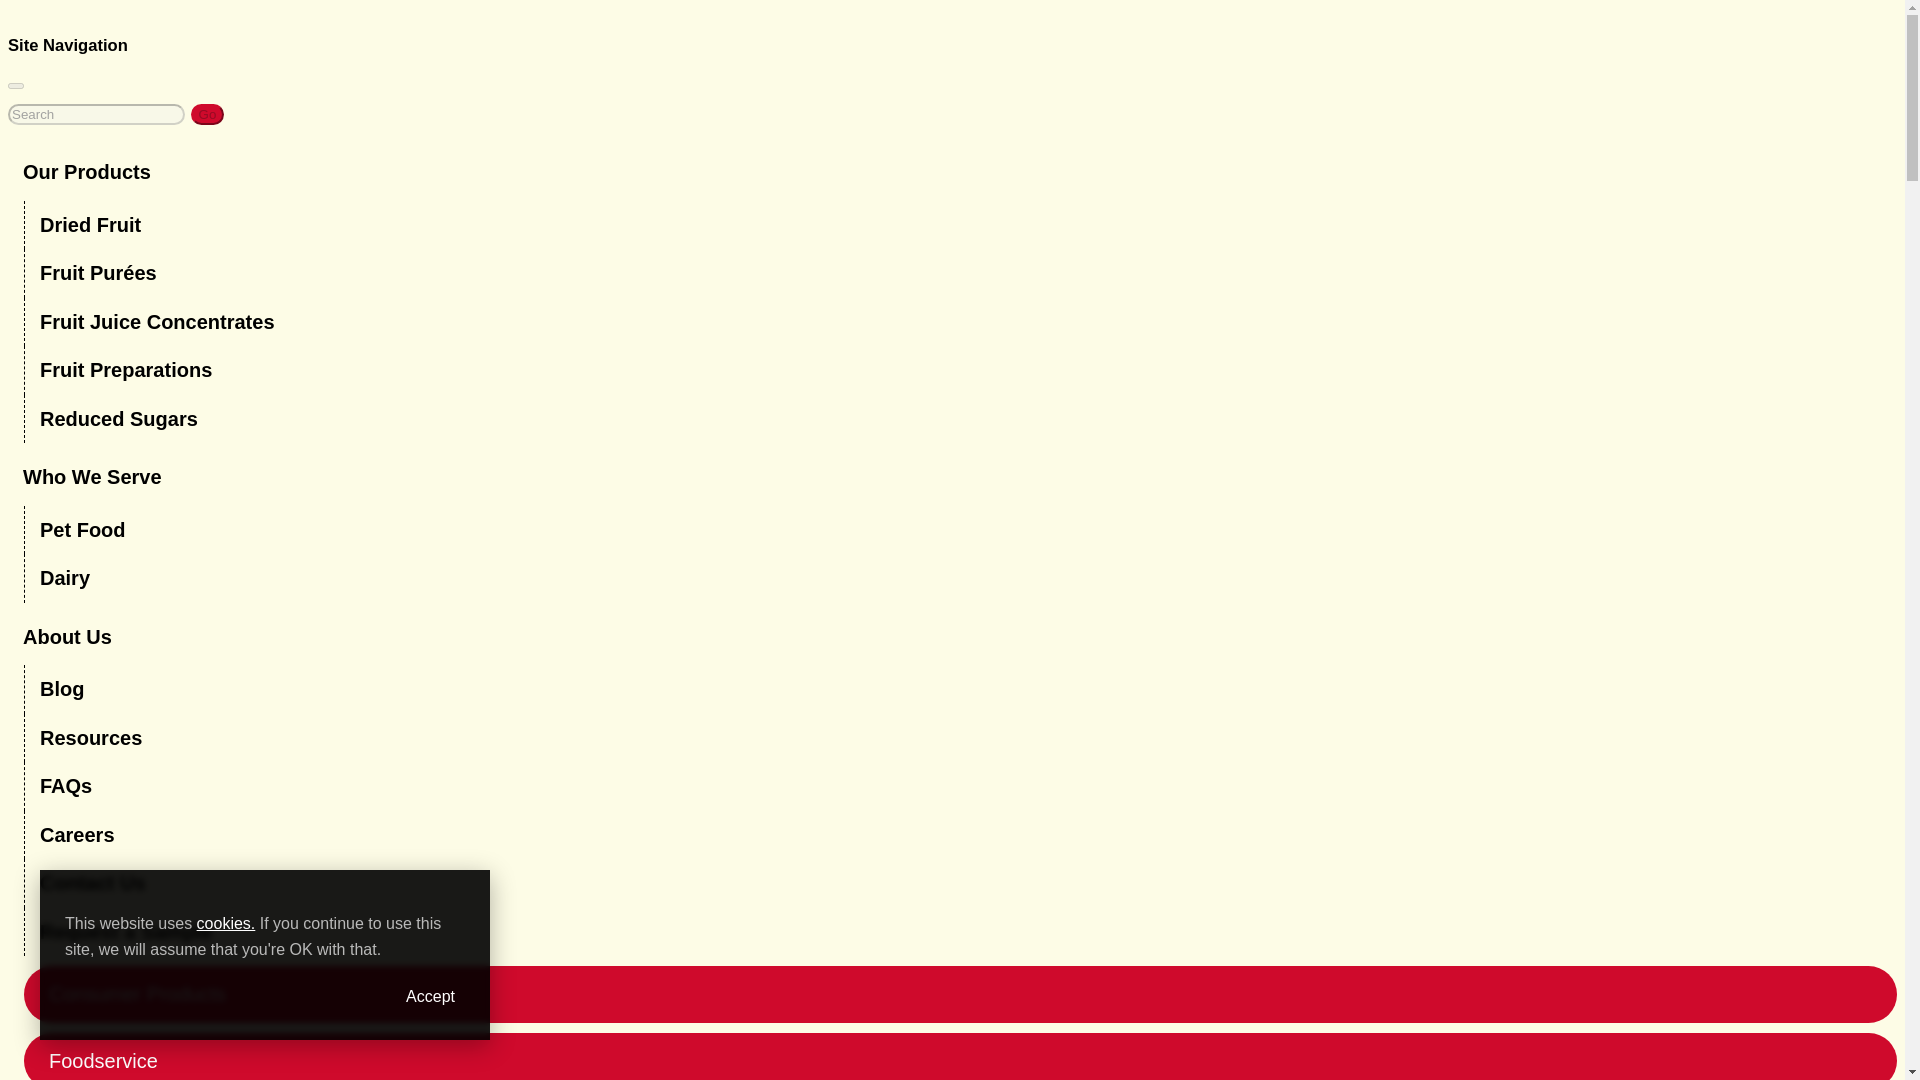  I want to click on Careers, so click(972, 835).